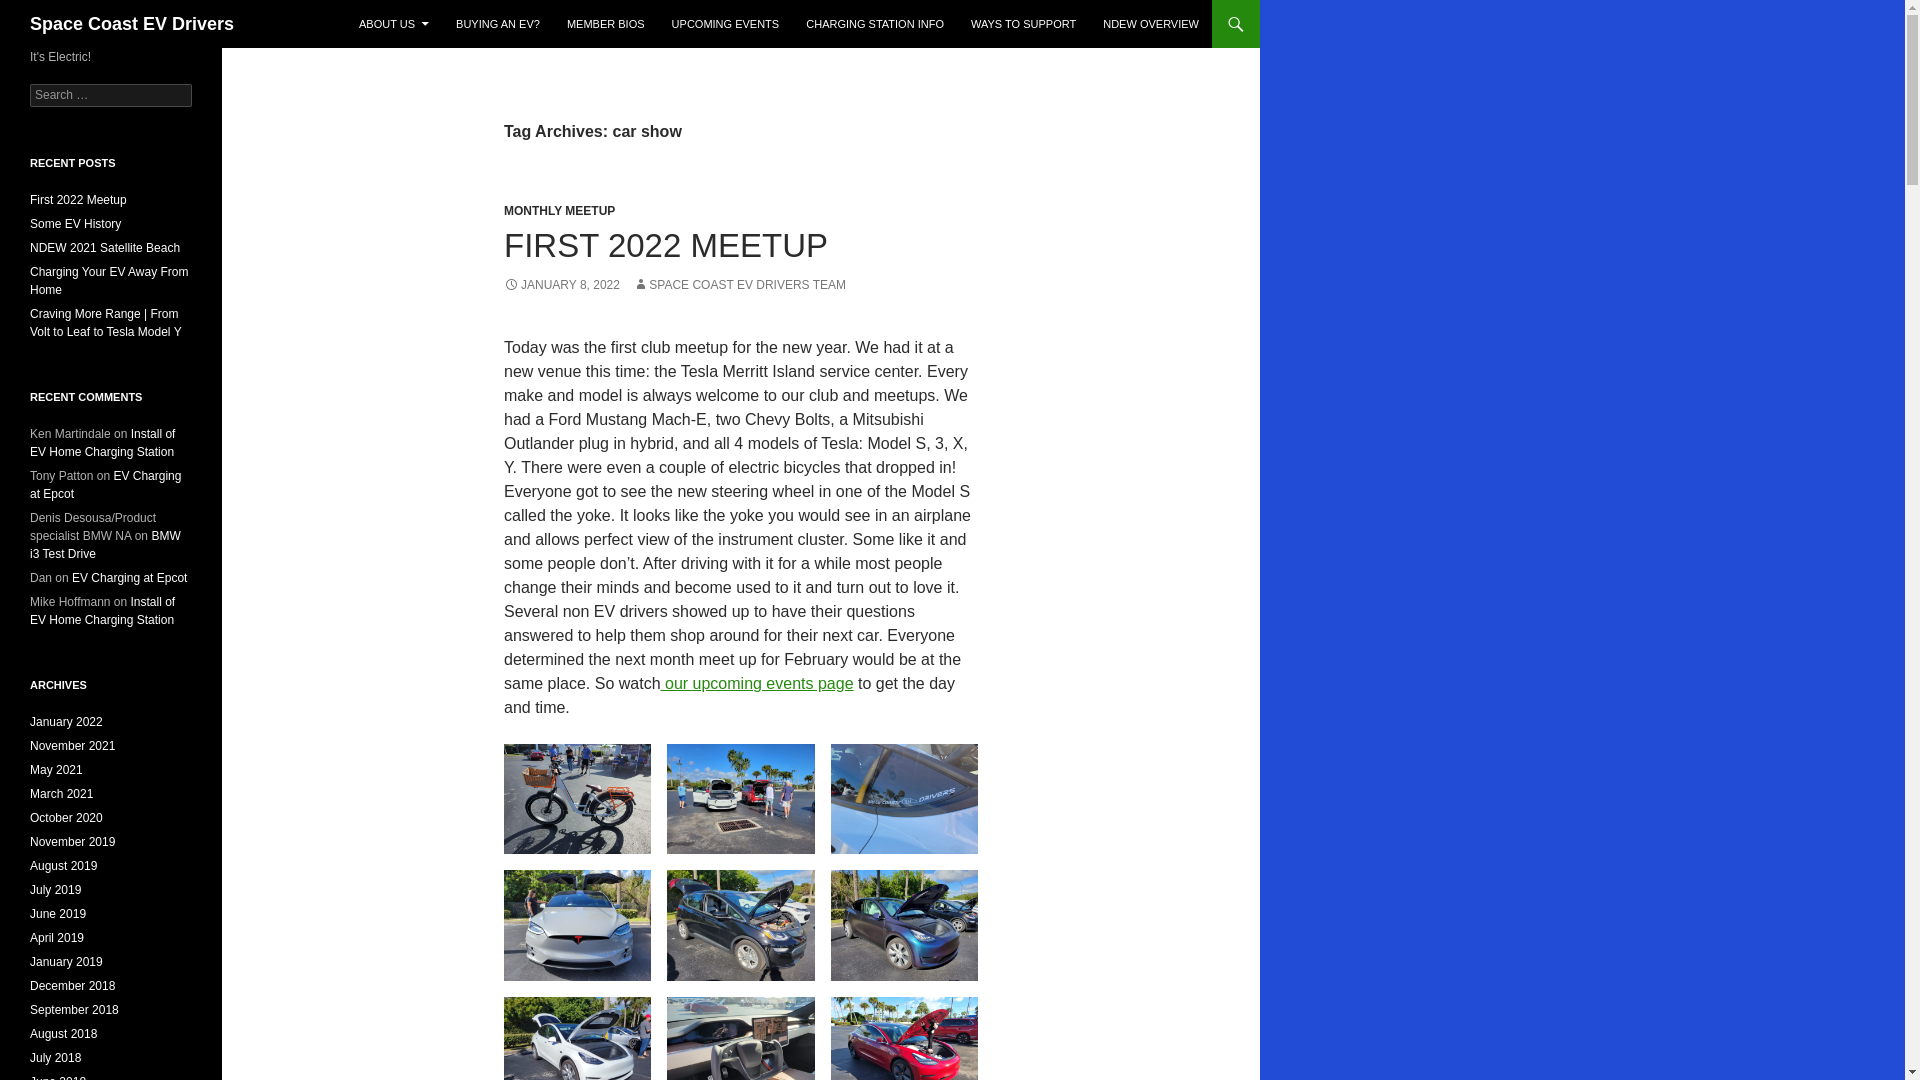 Image resolution: width=1920 pixels, height=1080 pixels. What do you see at coordinates (558, 211) in the screenshot?
I see `MONTHLY MEETUP` at bounding box center [558, 211].